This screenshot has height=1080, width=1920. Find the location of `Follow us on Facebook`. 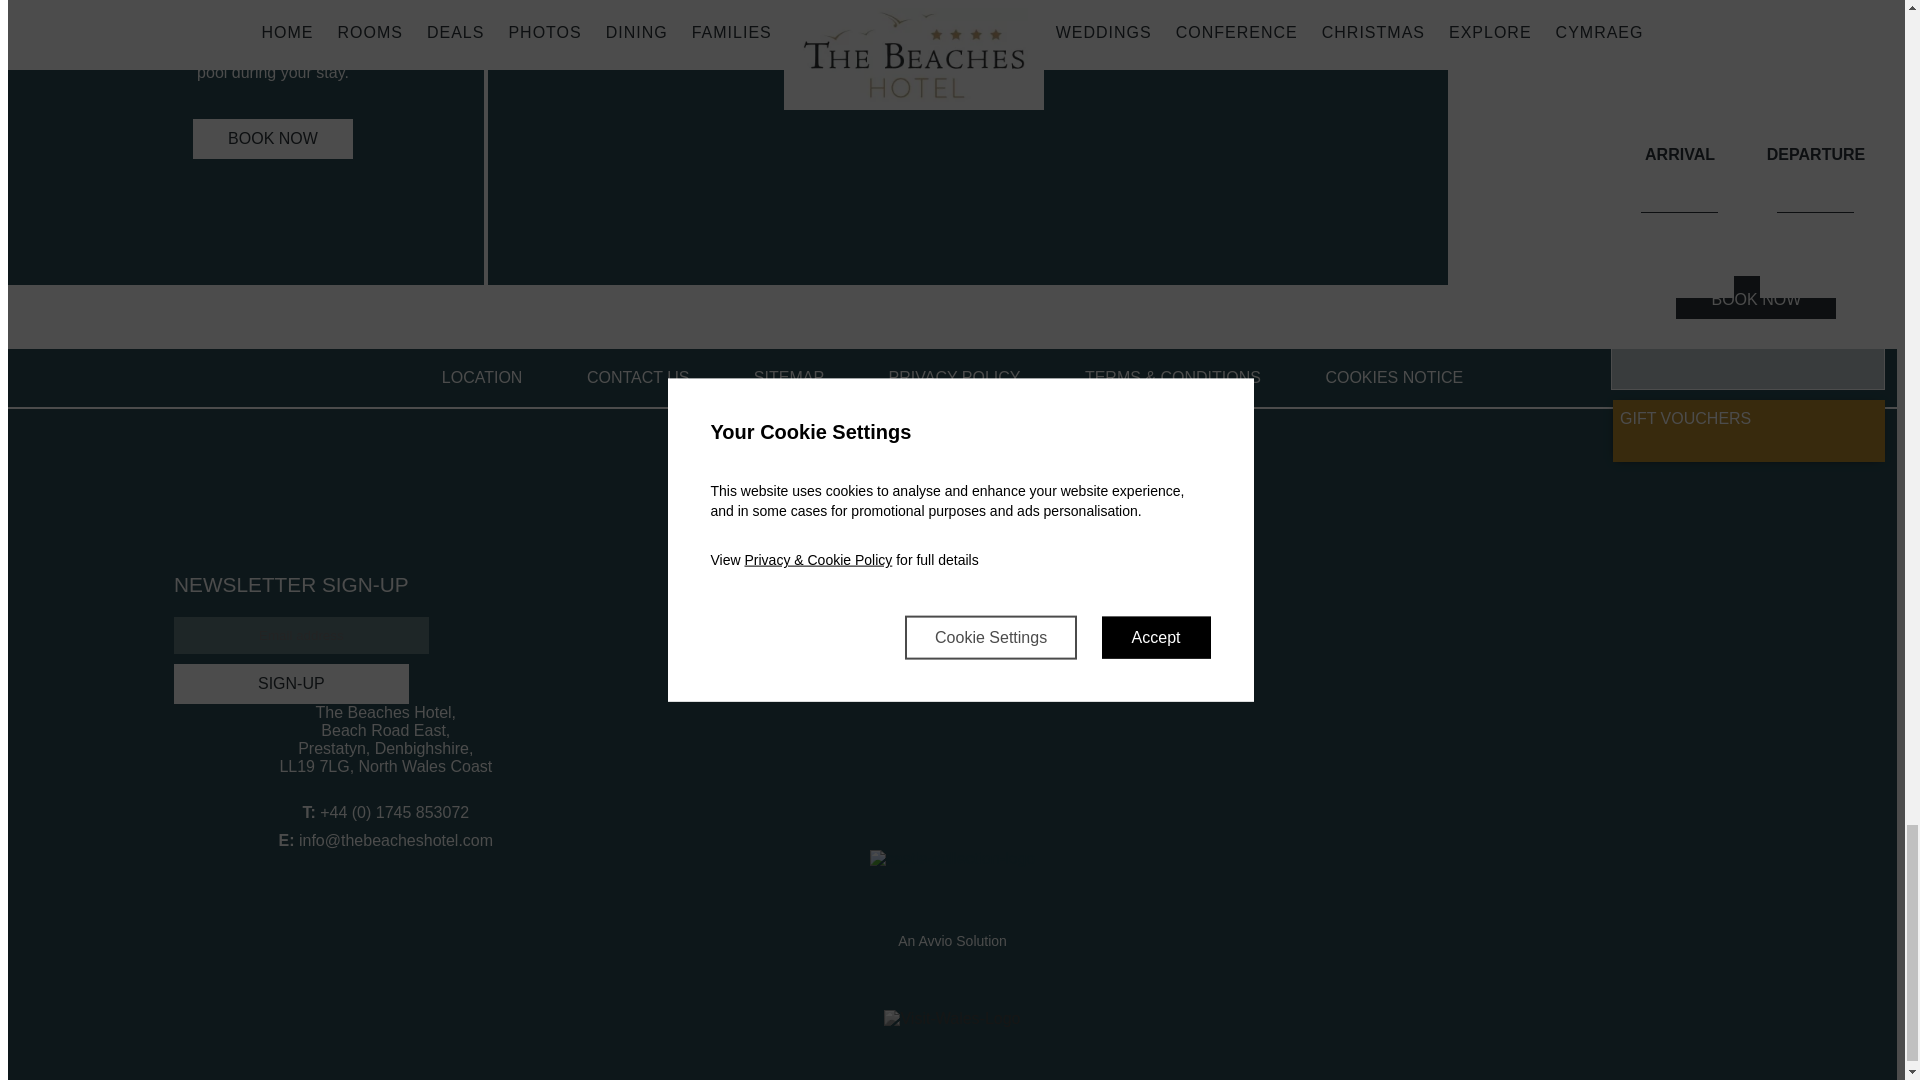

Follow us on Facebook is located at coordinates (886, 898).